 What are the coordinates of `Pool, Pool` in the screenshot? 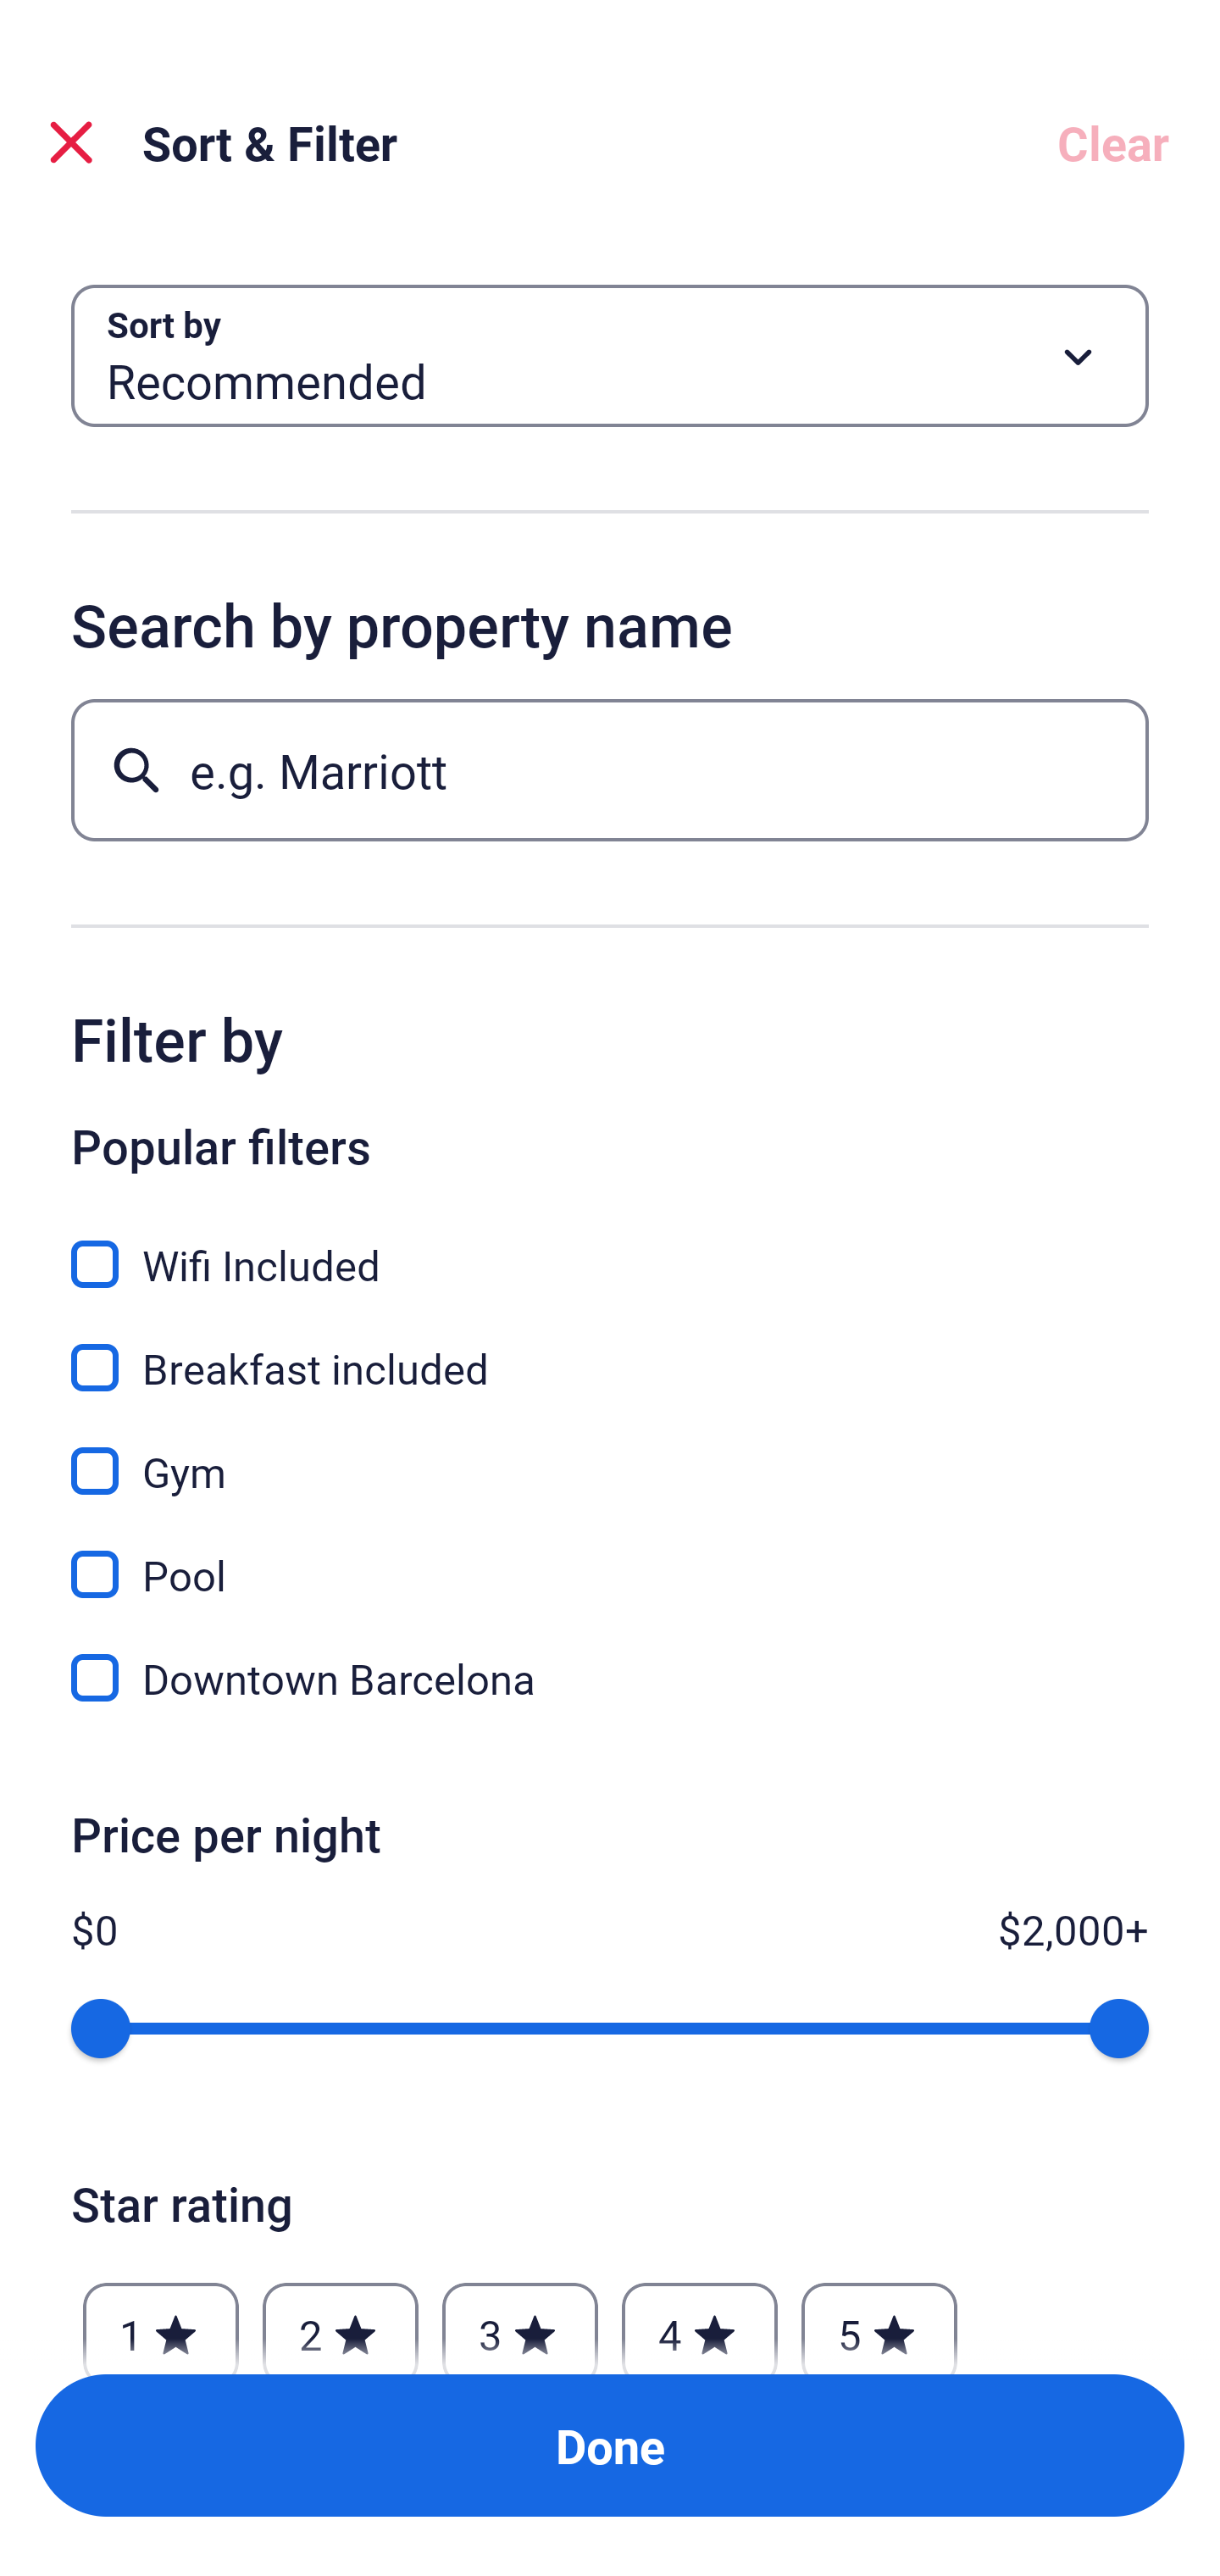 It's located at (610, 1556).